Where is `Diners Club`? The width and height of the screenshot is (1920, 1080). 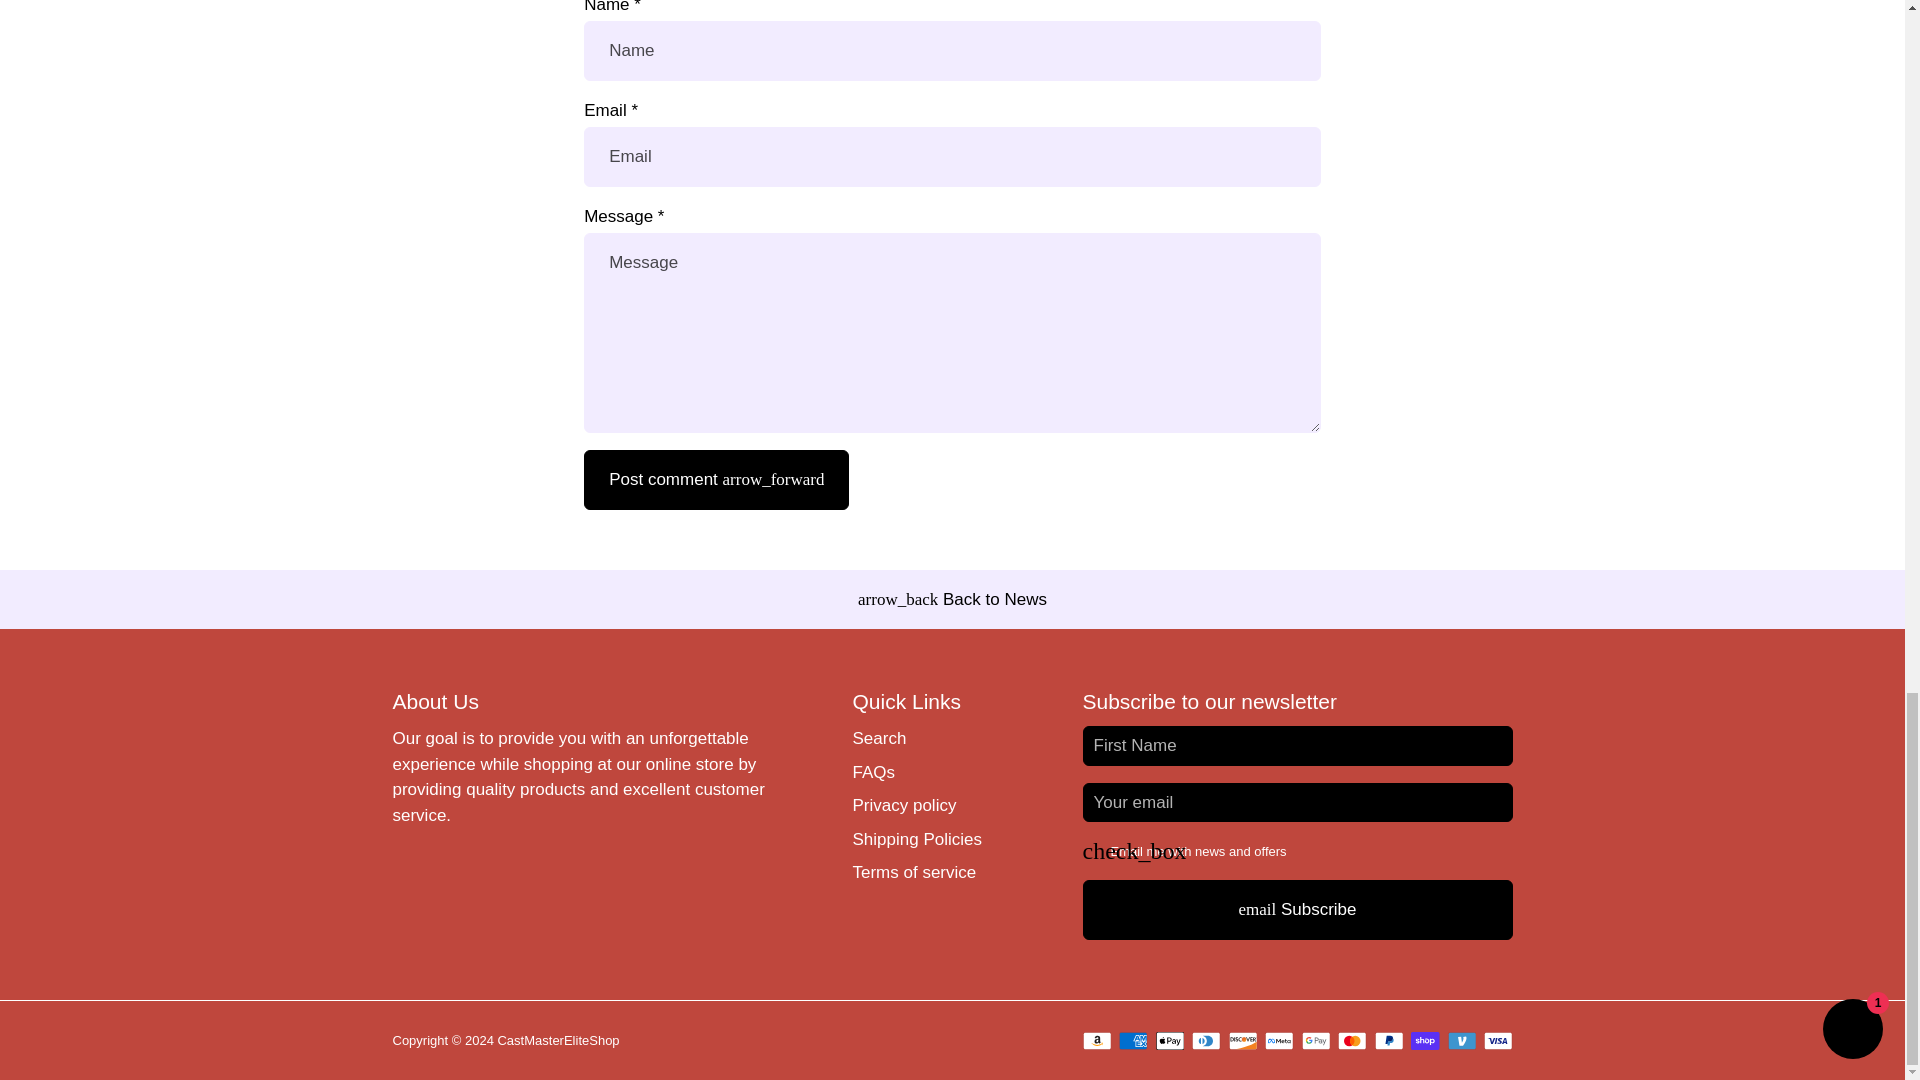 Diners Club is located at coordinates (1206, 1040).